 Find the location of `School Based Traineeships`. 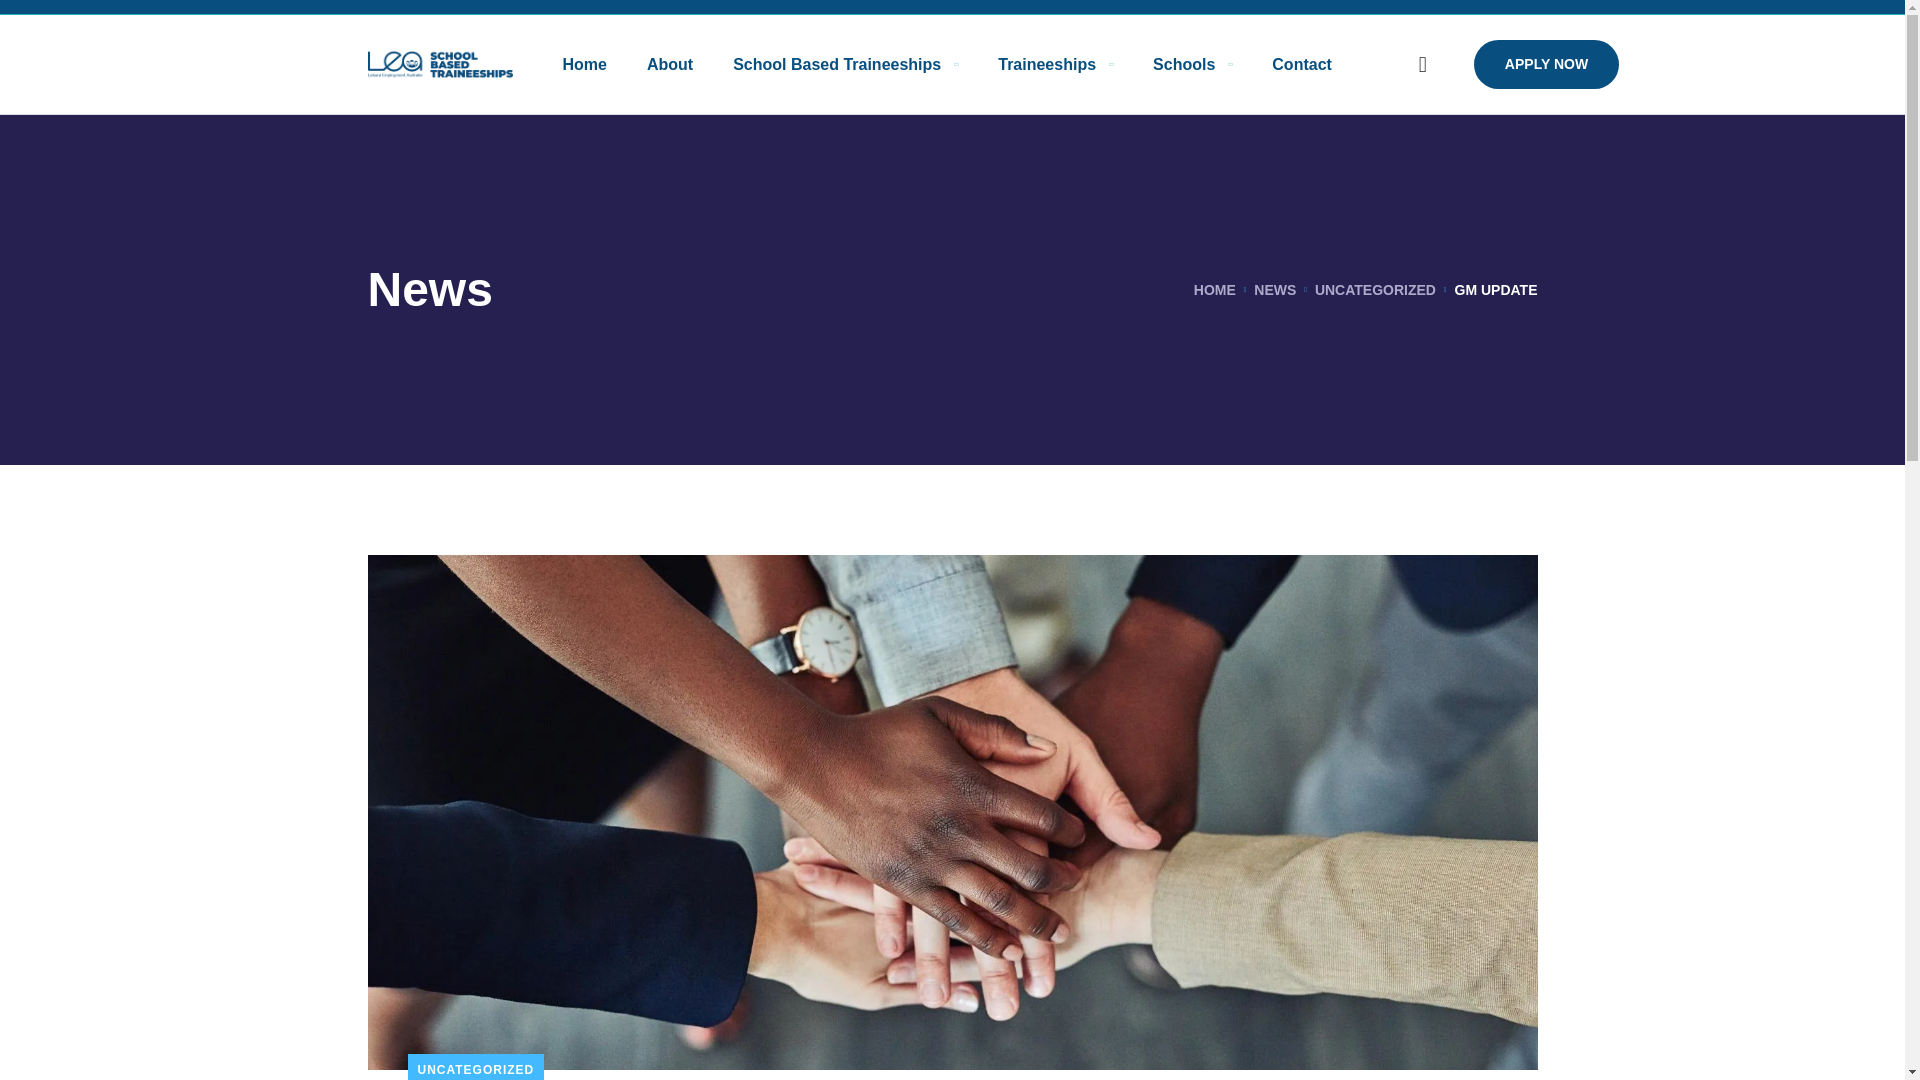

School Based Traineeships is located at coordinates (846, 64).